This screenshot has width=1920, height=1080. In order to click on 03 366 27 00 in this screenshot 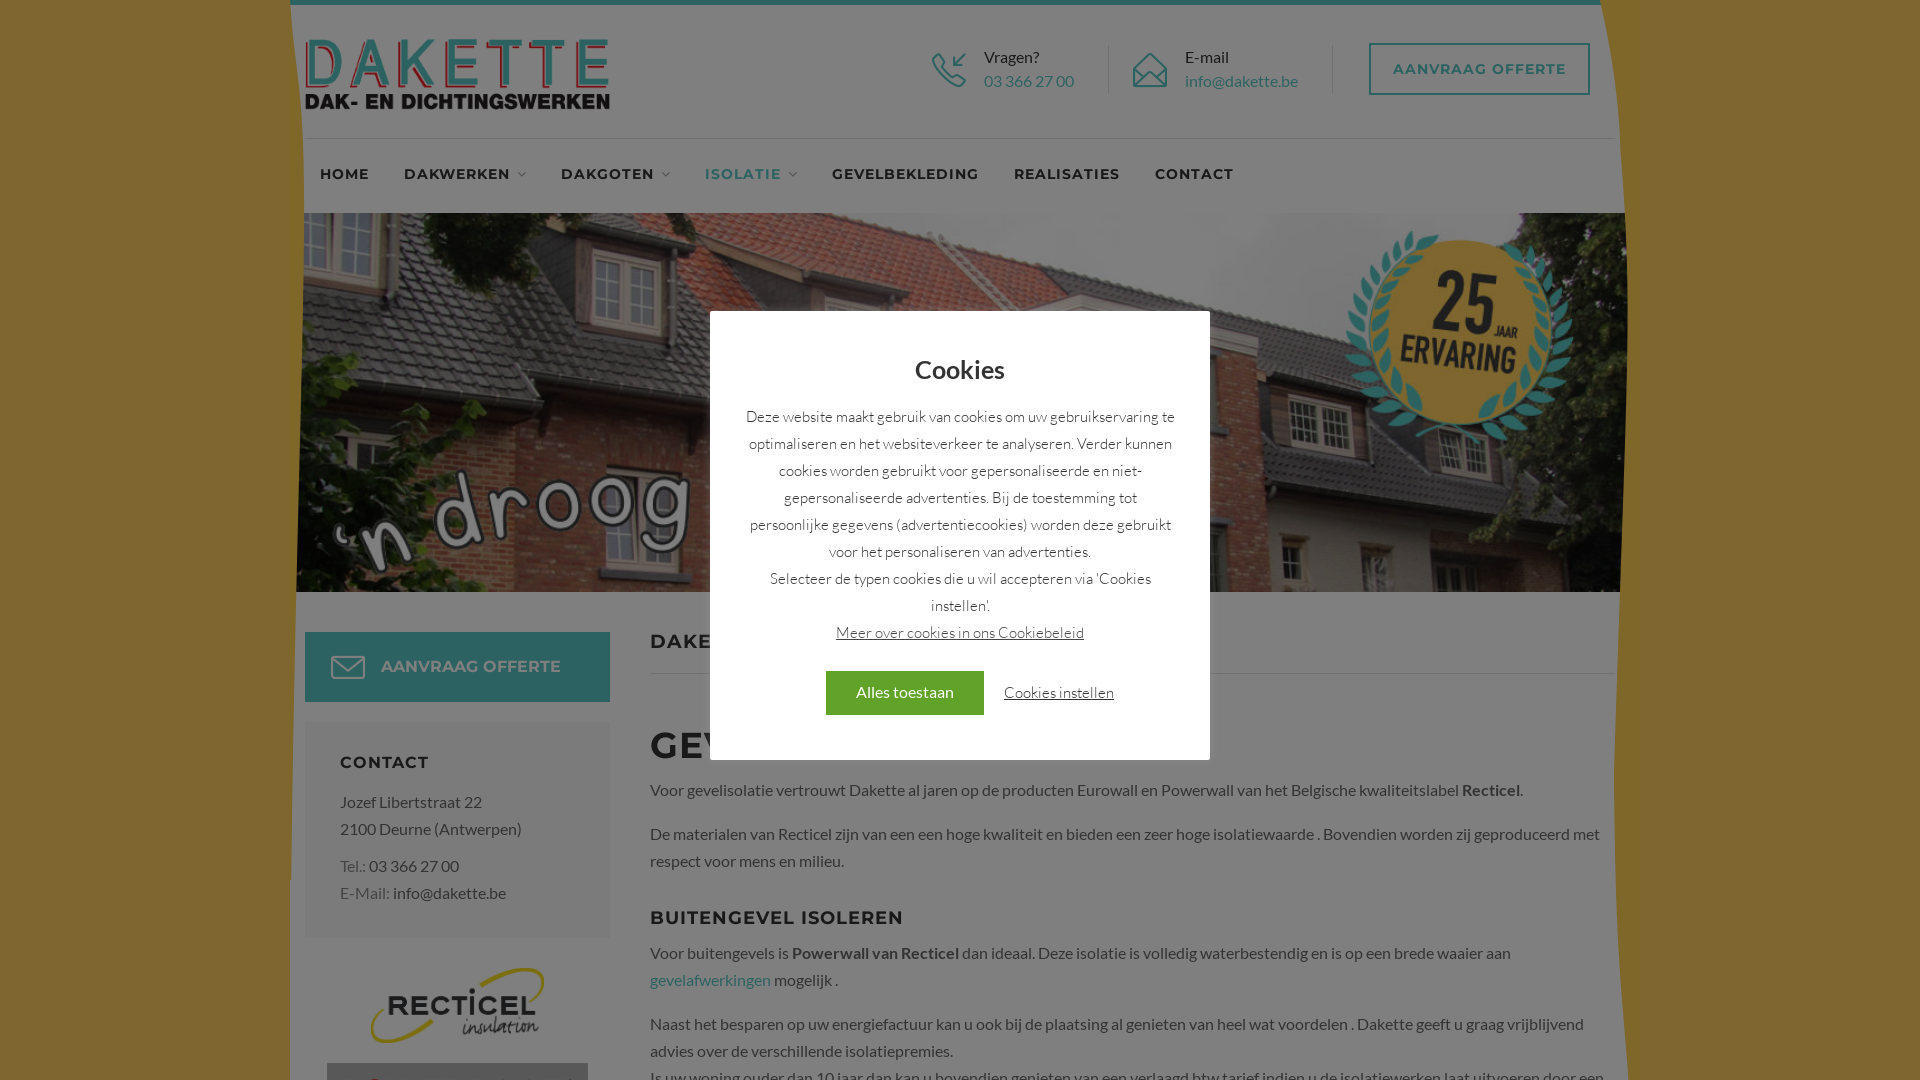, I will do `click(414, 866)`.